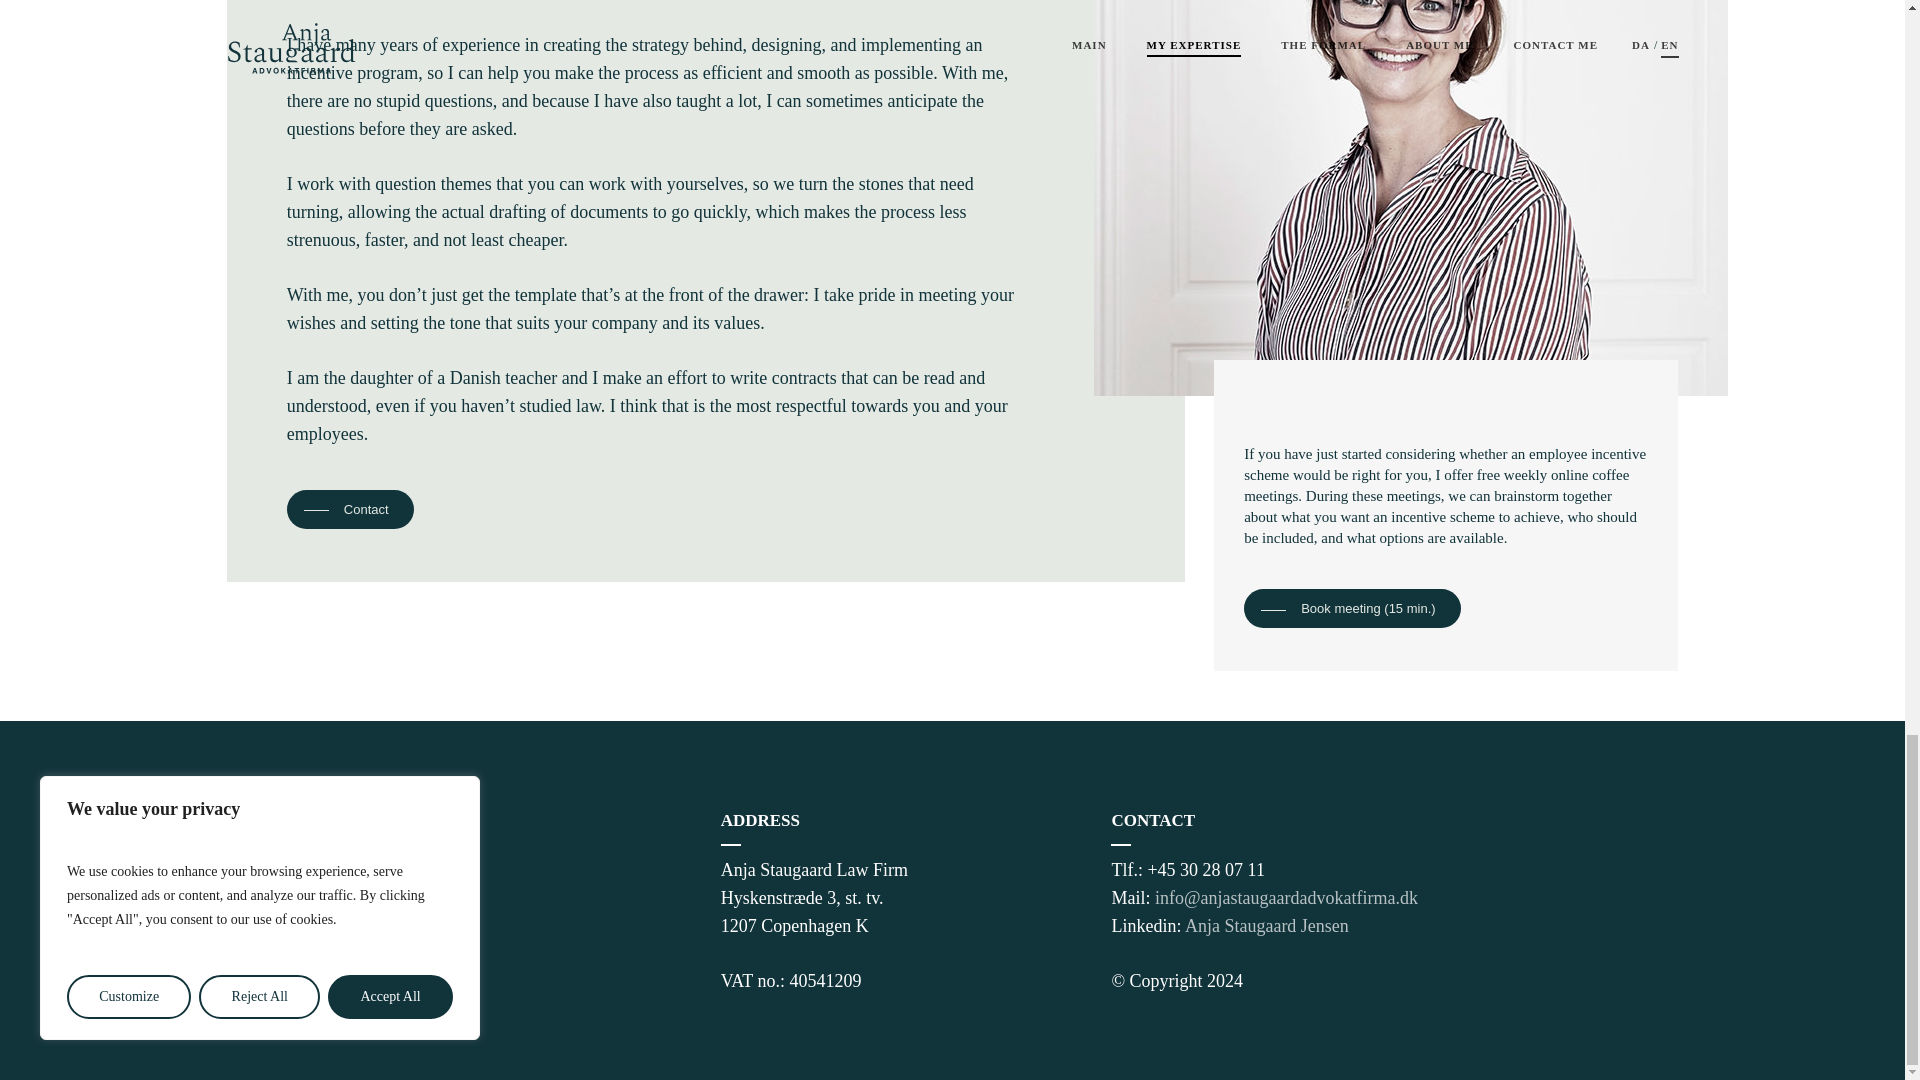 This screenshot has height=1080, width=1920. Describe the element at coordinates (351, 510) in the screenshot. I see `Contact` at that location.